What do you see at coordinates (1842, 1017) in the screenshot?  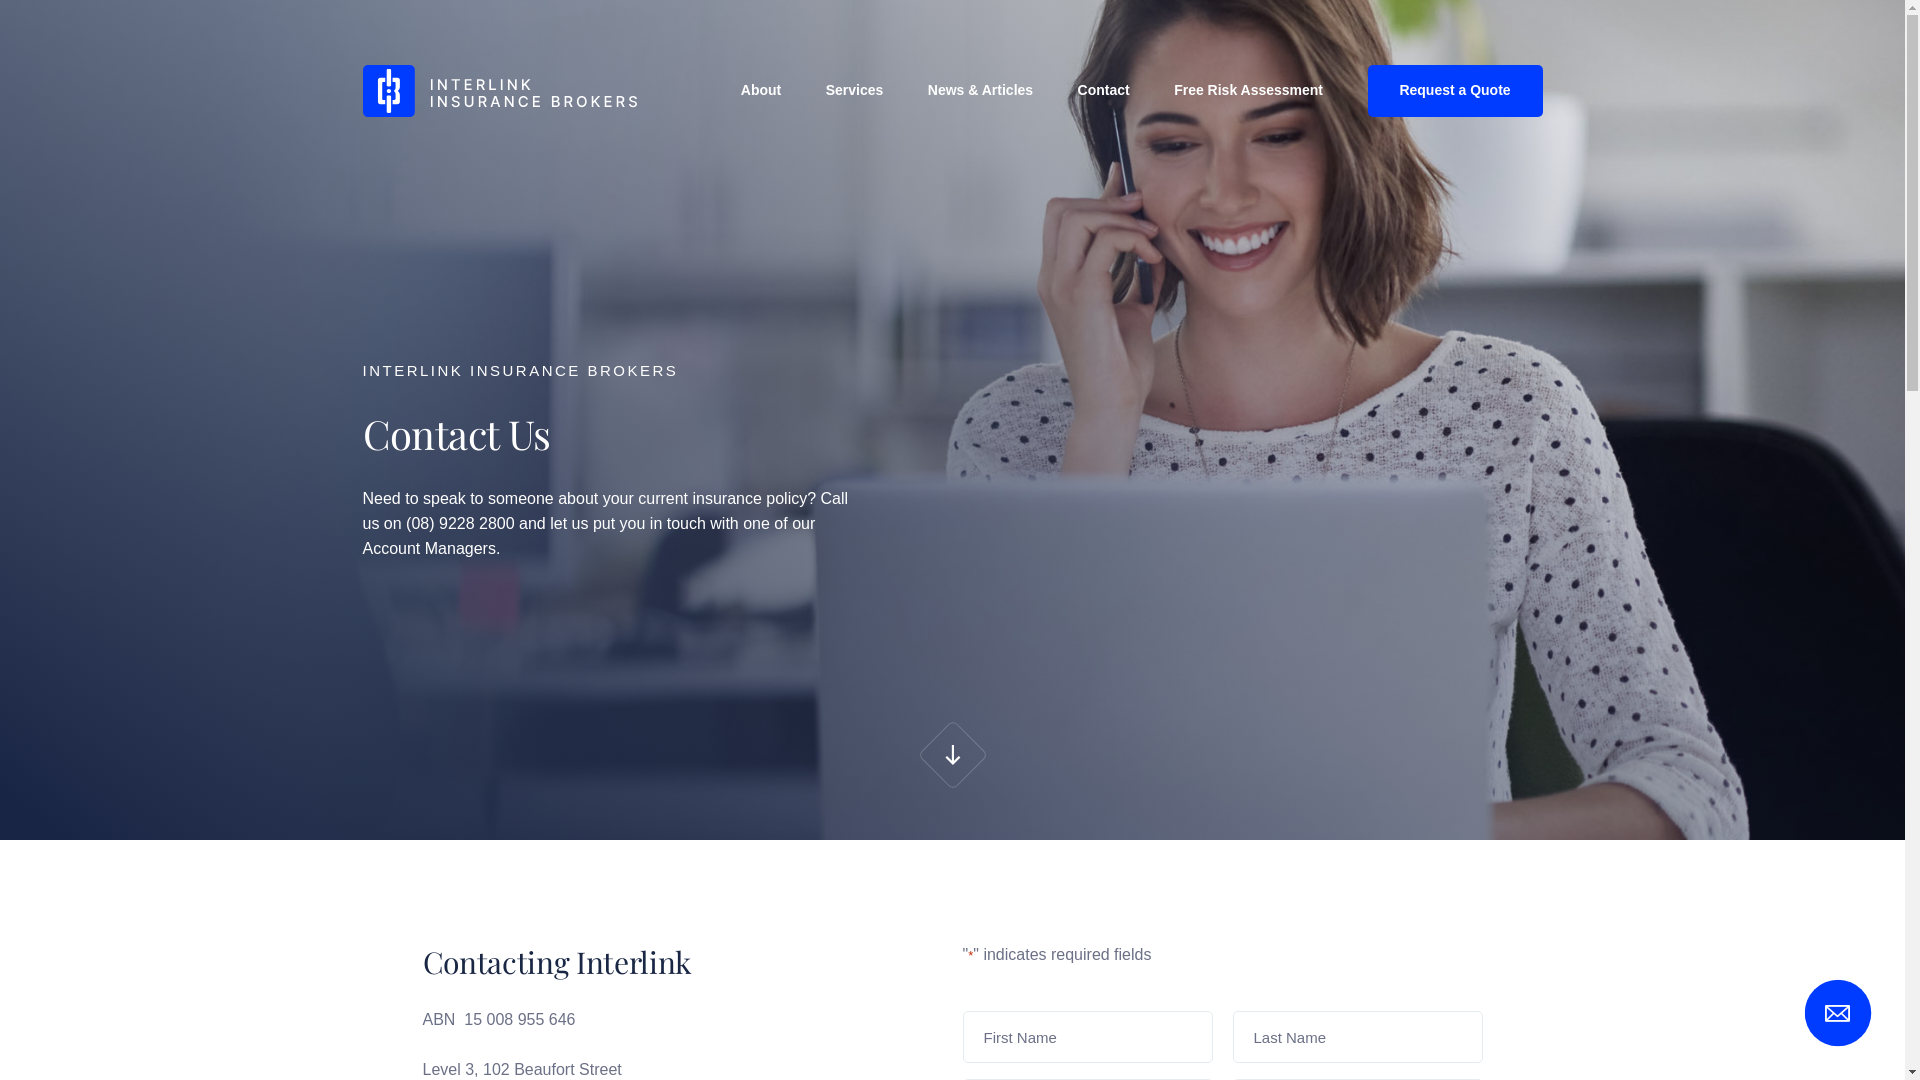 I see `Open Contact Form` at bounding box center [1842, 1017].